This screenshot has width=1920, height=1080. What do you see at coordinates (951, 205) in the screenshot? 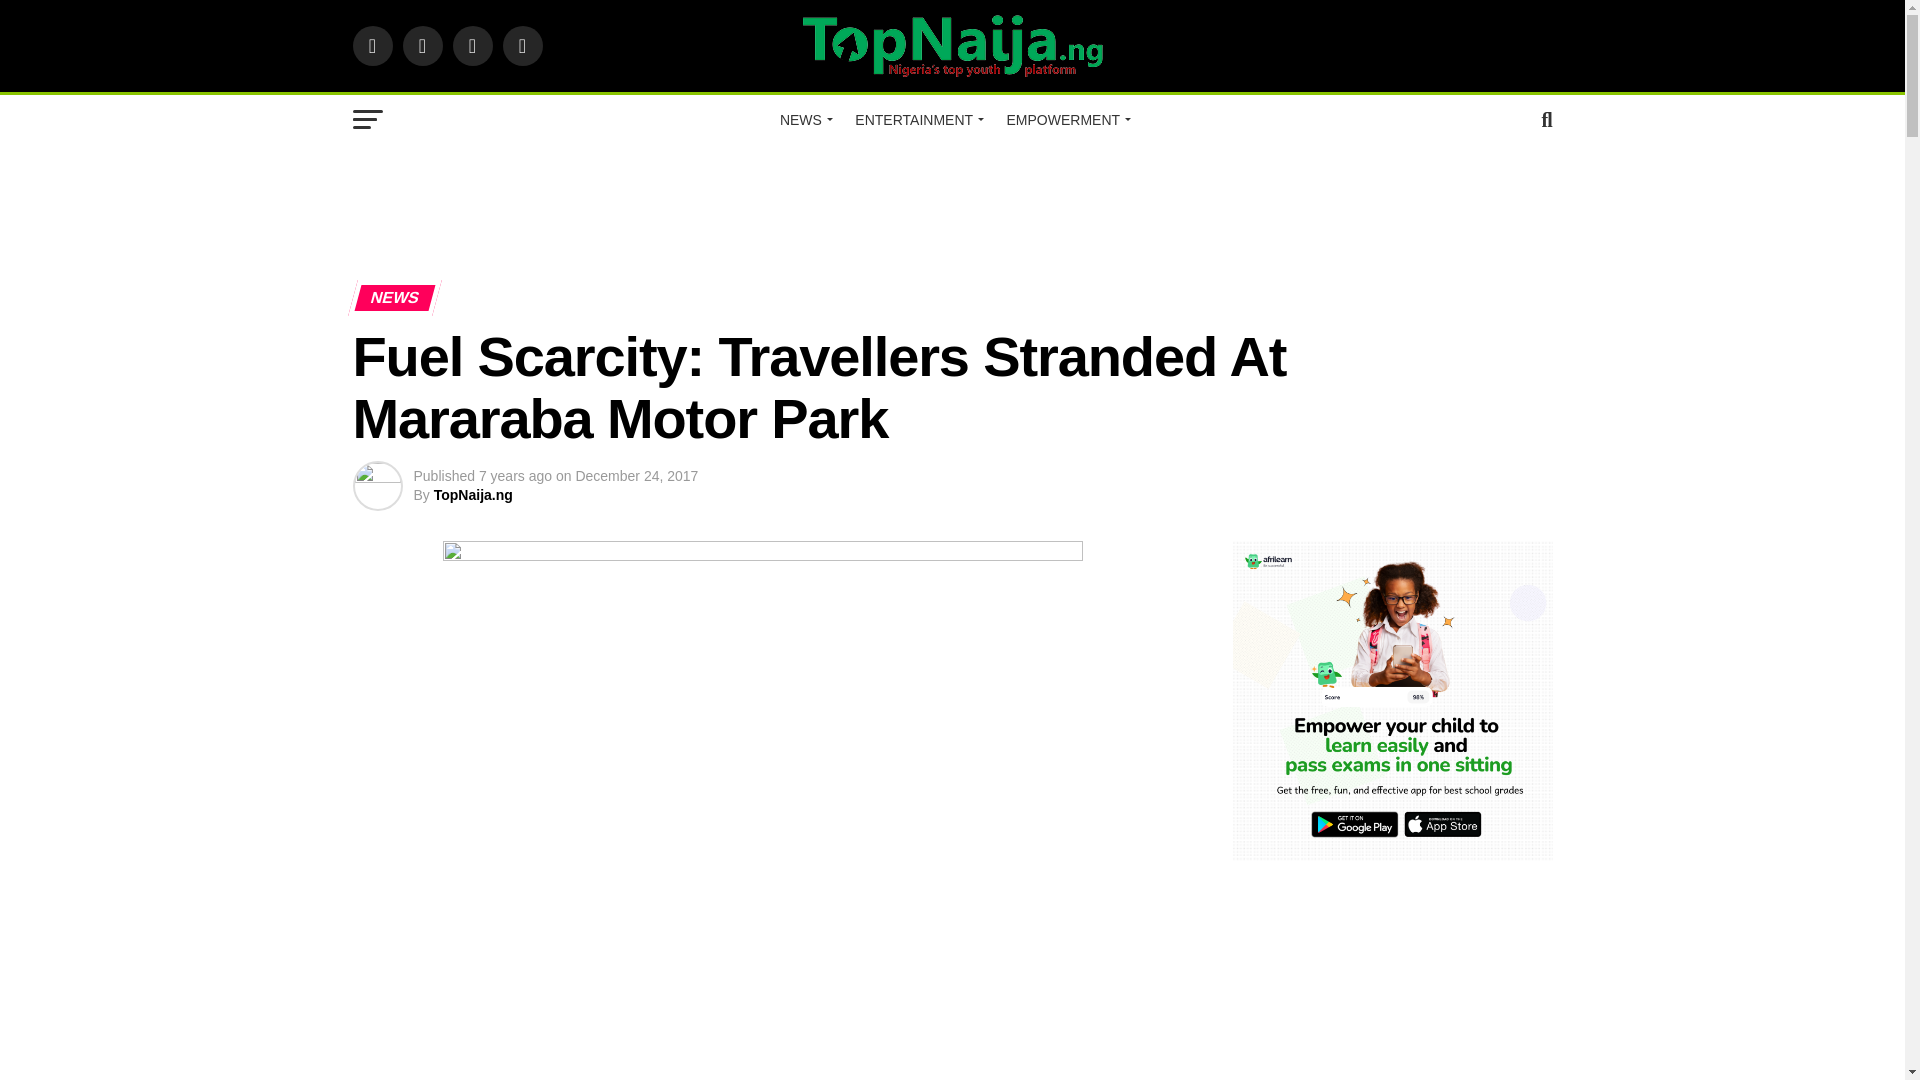
I see `Advertisement` at bounding box center [951, 205].